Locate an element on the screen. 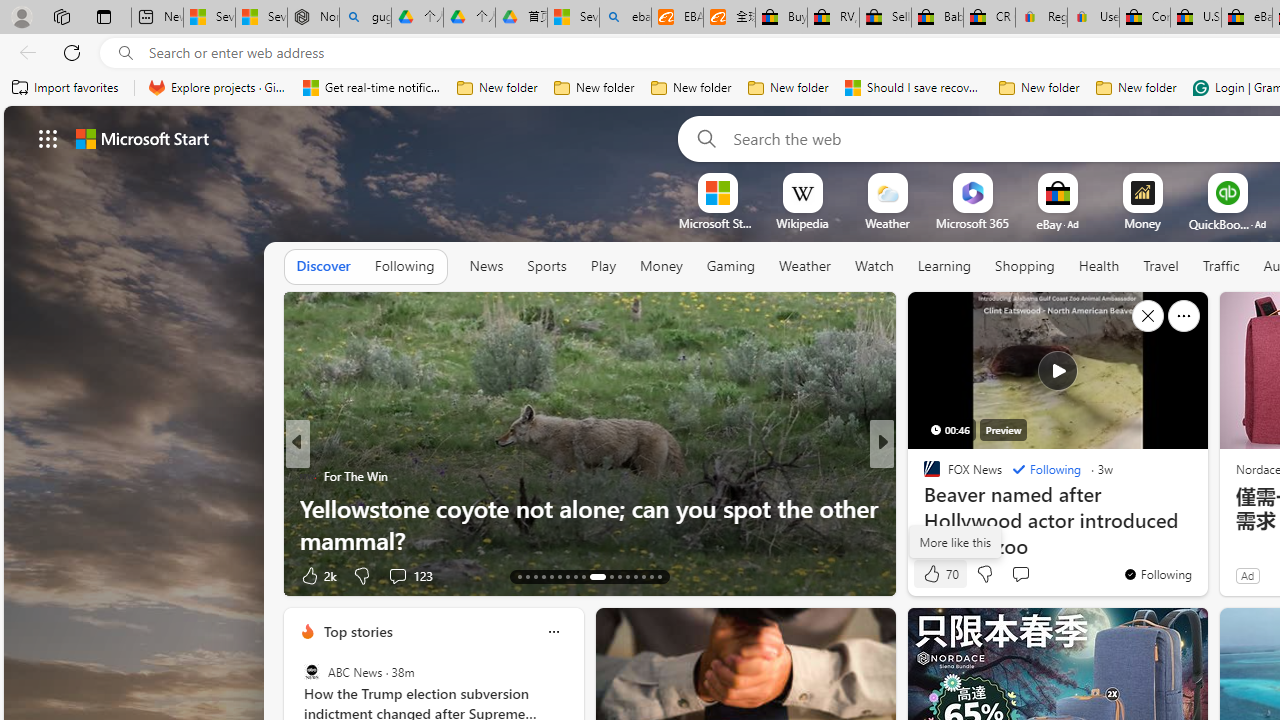 The height and width of the screenshot is (720, 1280). Import favorites is located at coordinates (66, 88).